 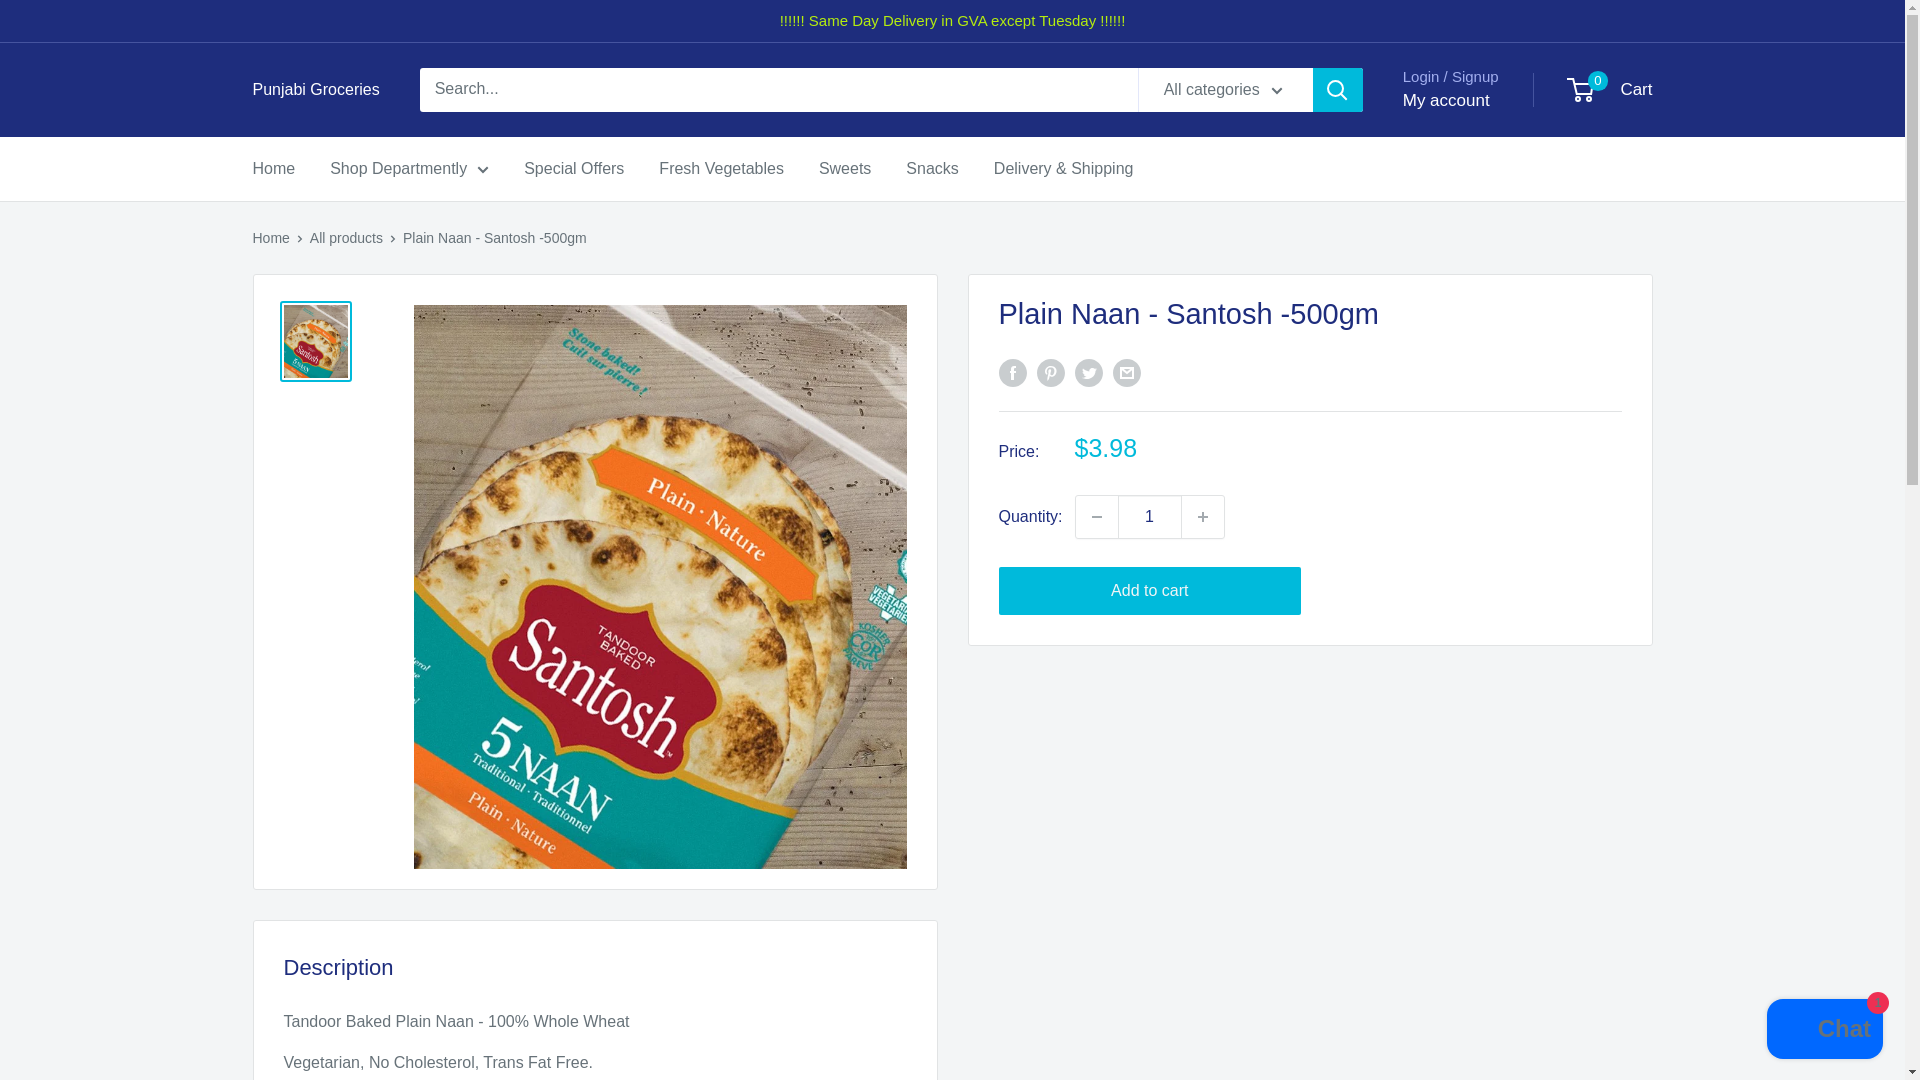 What do you see at coordinates (1824, 1031) in the screenshot?
I see `Shopify online store chat` at bounding box center [1824, 1031].